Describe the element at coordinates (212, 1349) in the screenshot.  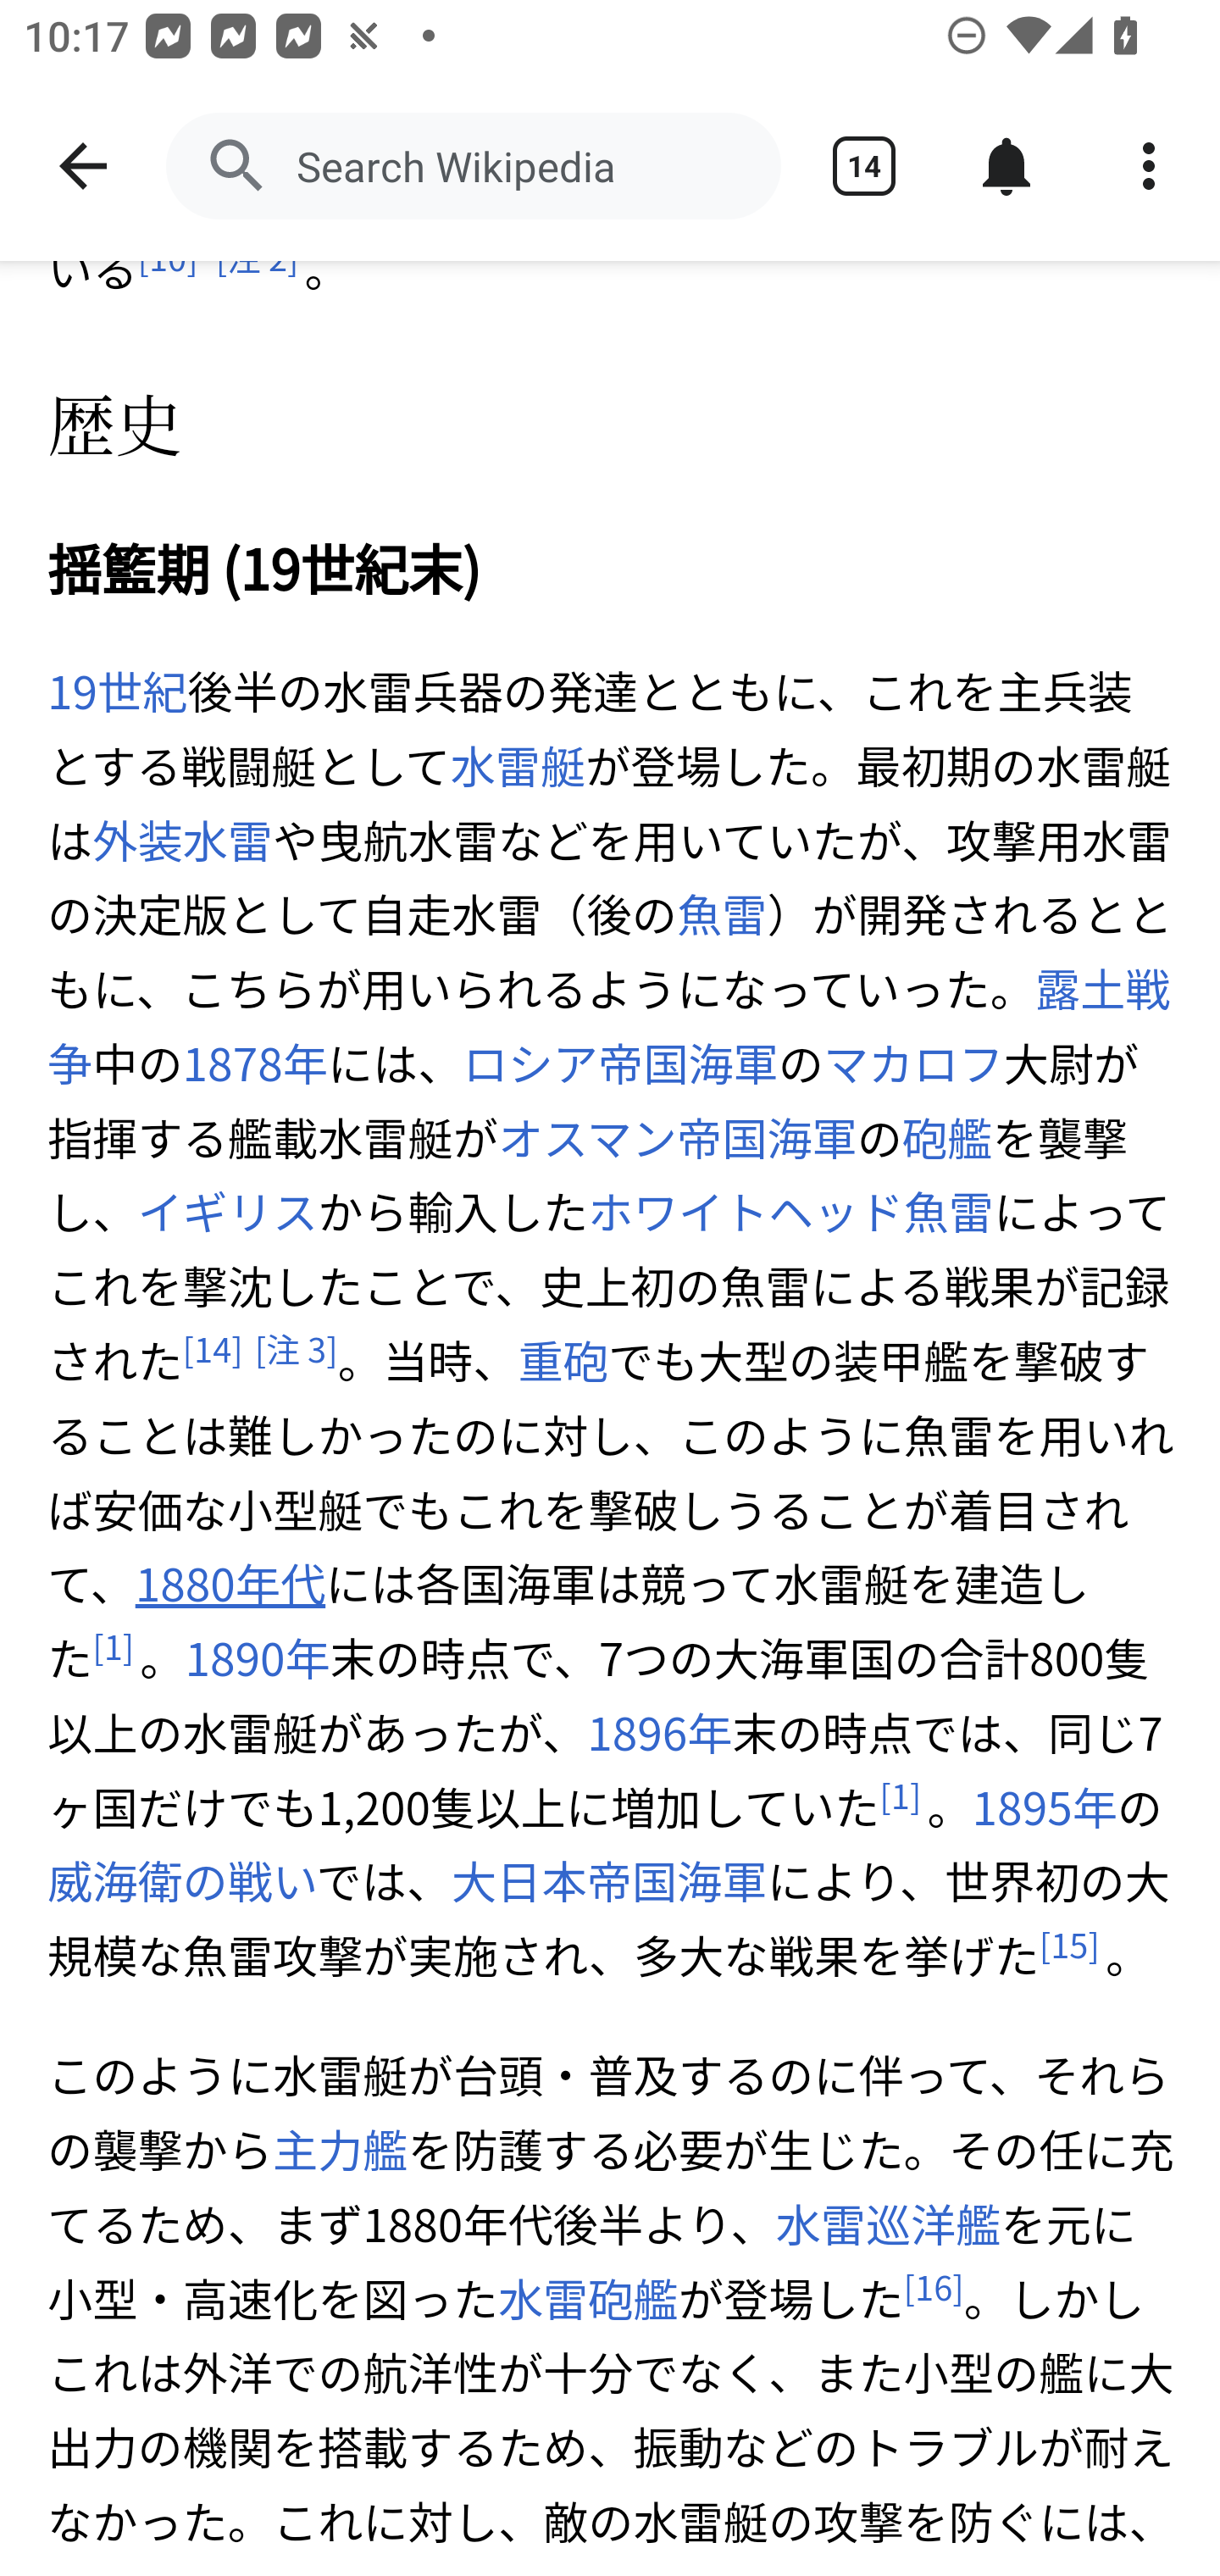
I see `[] [ 14 ]` at that location.